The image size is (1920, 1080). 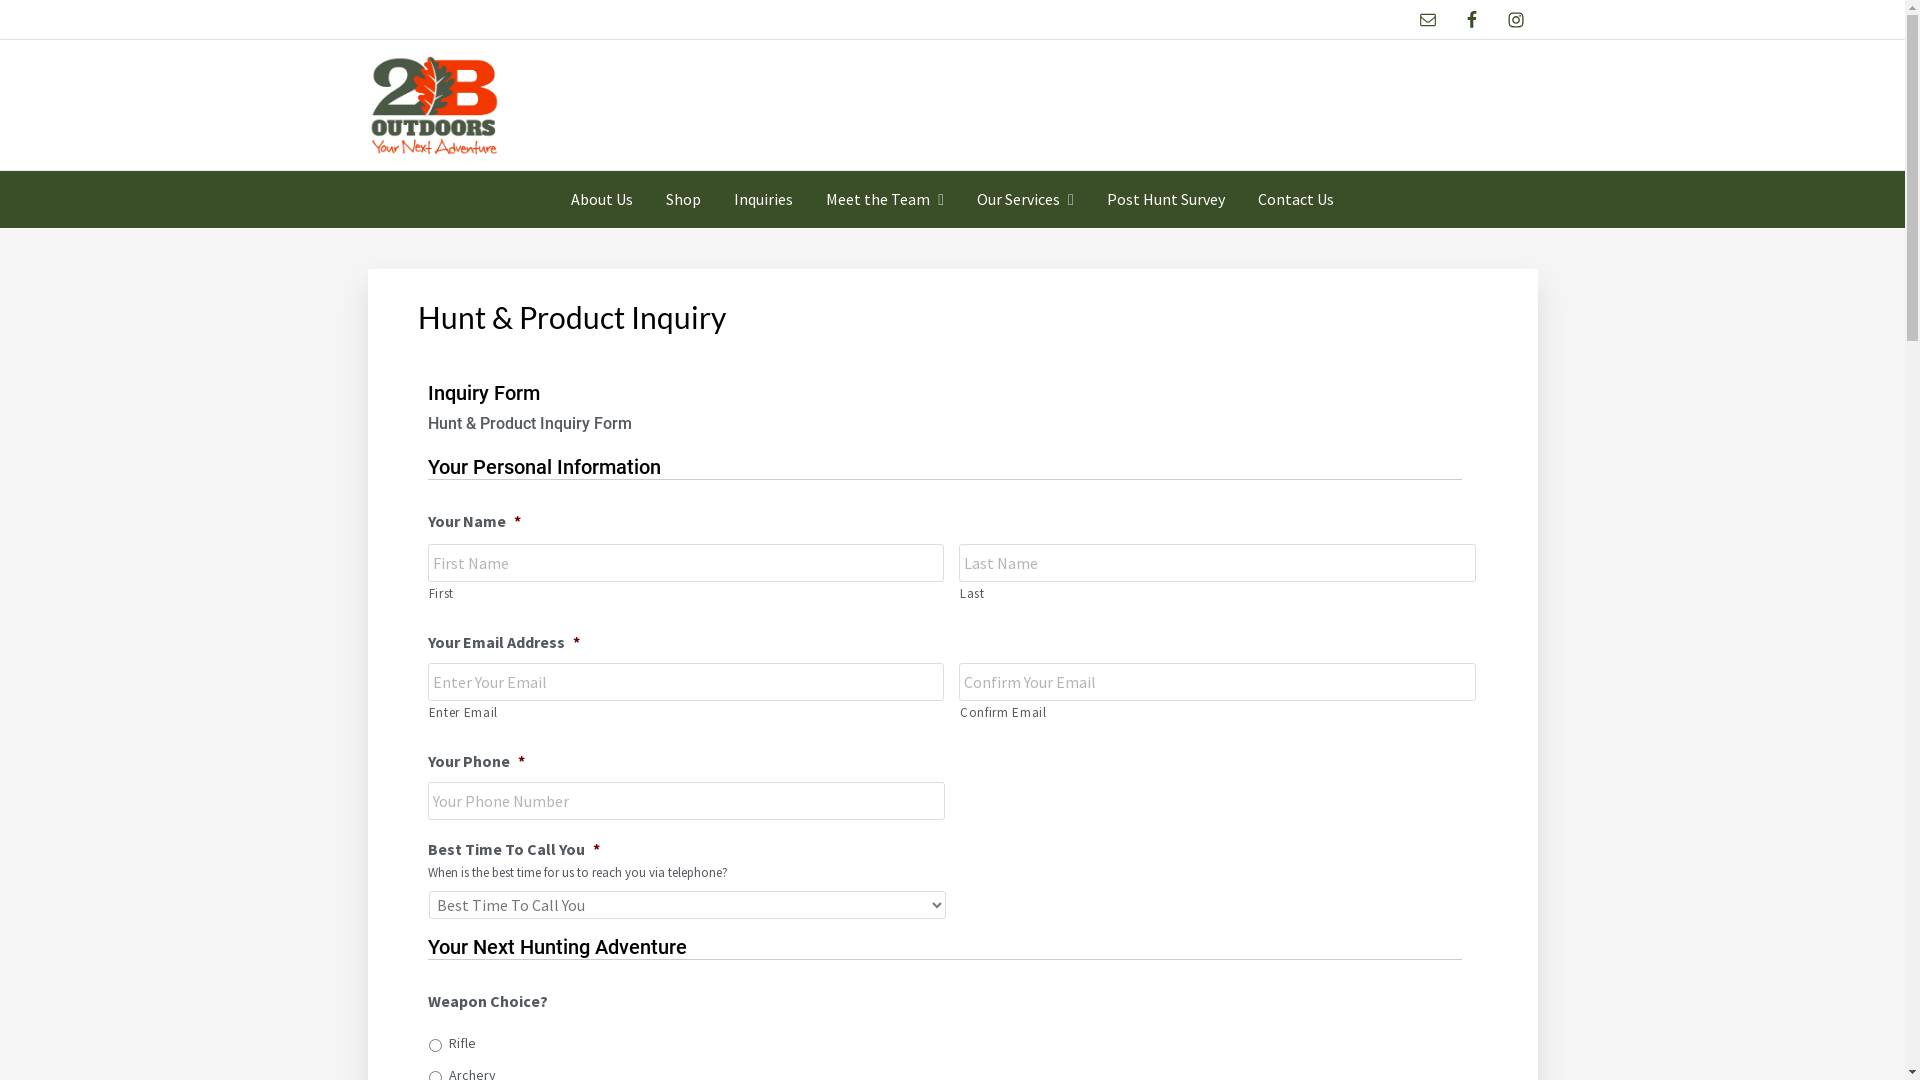 I want to click on Meet the Team, so click(x=885, y=200).